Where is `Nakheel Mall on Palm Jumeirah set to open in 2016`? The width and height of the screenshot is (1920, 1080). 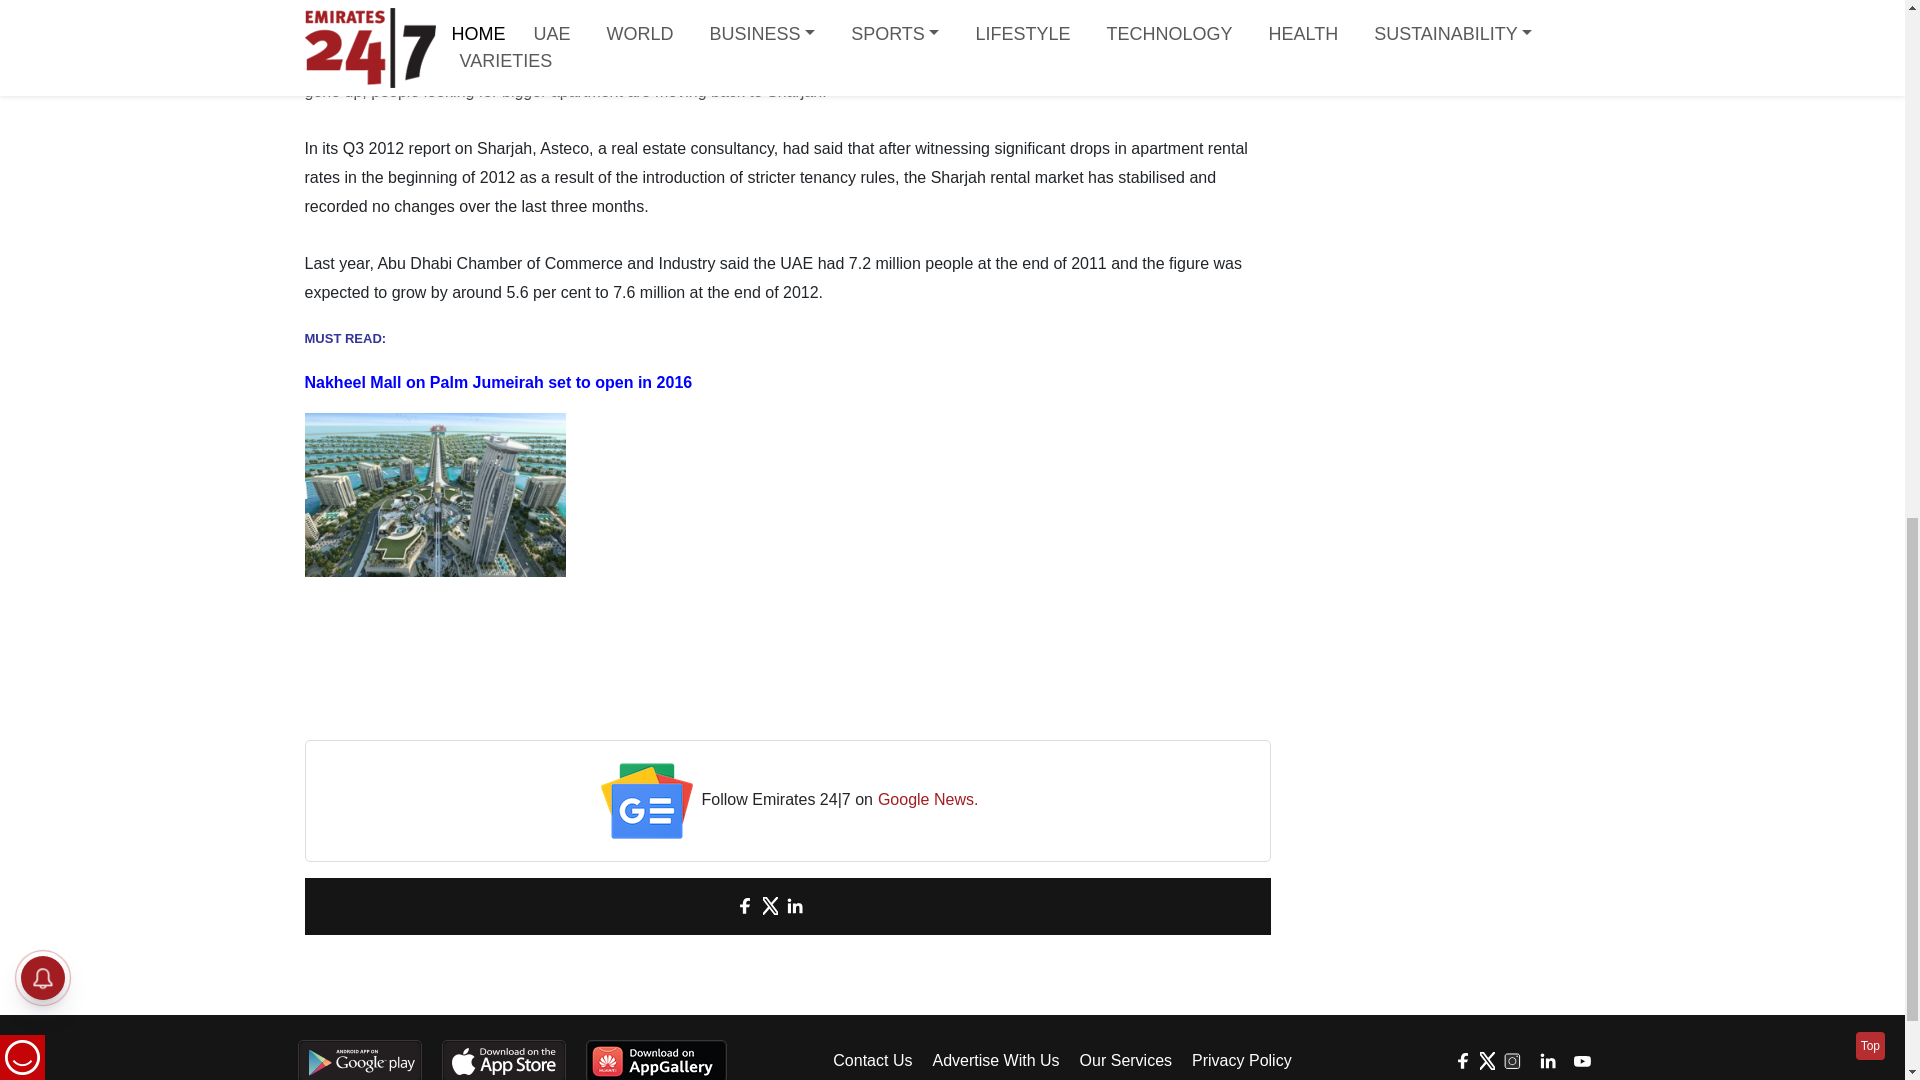
Nakheel Mall on Palm Jumeirah set to open in 2016 is located at coordinates (497, 382).